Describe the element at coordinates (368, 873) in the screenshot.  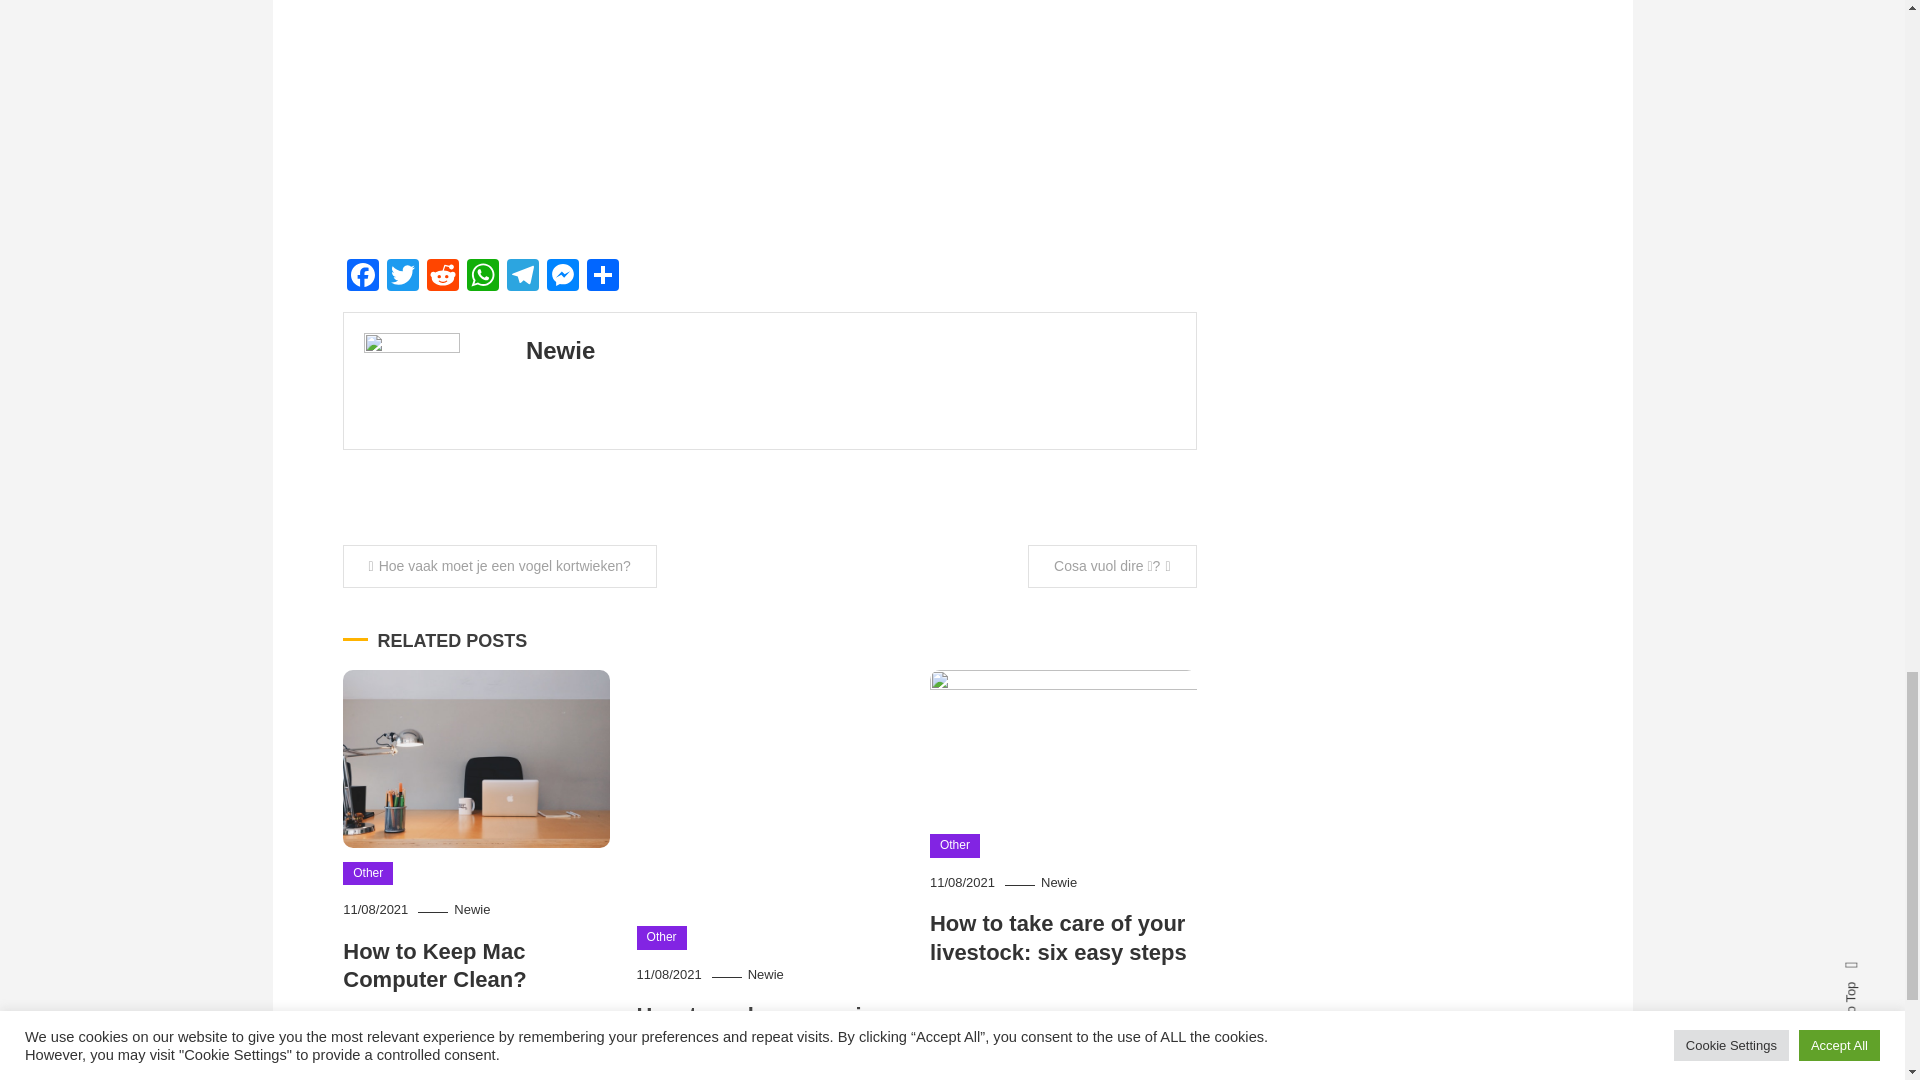
I see `Other` at that location.